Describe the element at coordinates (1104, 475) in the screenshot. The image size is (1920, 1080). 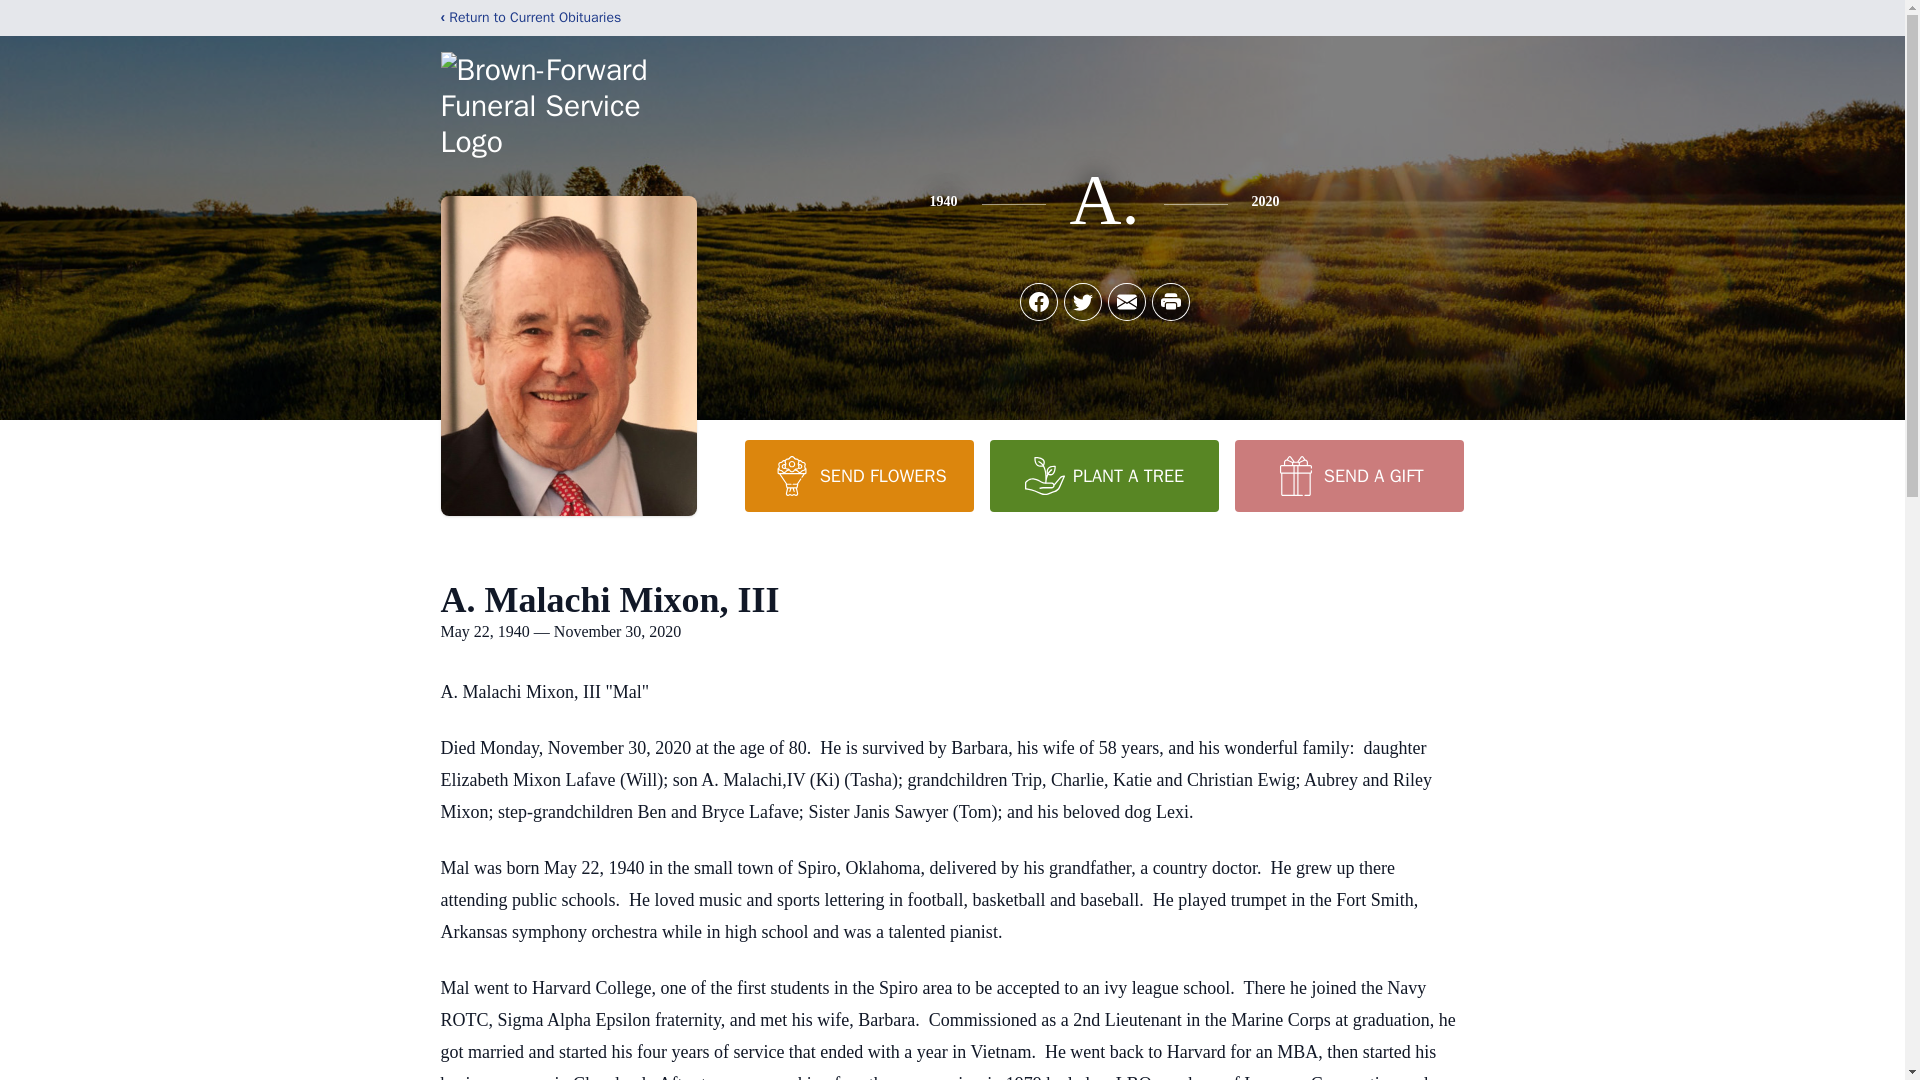
I see `PLANT A TREE` at that location.